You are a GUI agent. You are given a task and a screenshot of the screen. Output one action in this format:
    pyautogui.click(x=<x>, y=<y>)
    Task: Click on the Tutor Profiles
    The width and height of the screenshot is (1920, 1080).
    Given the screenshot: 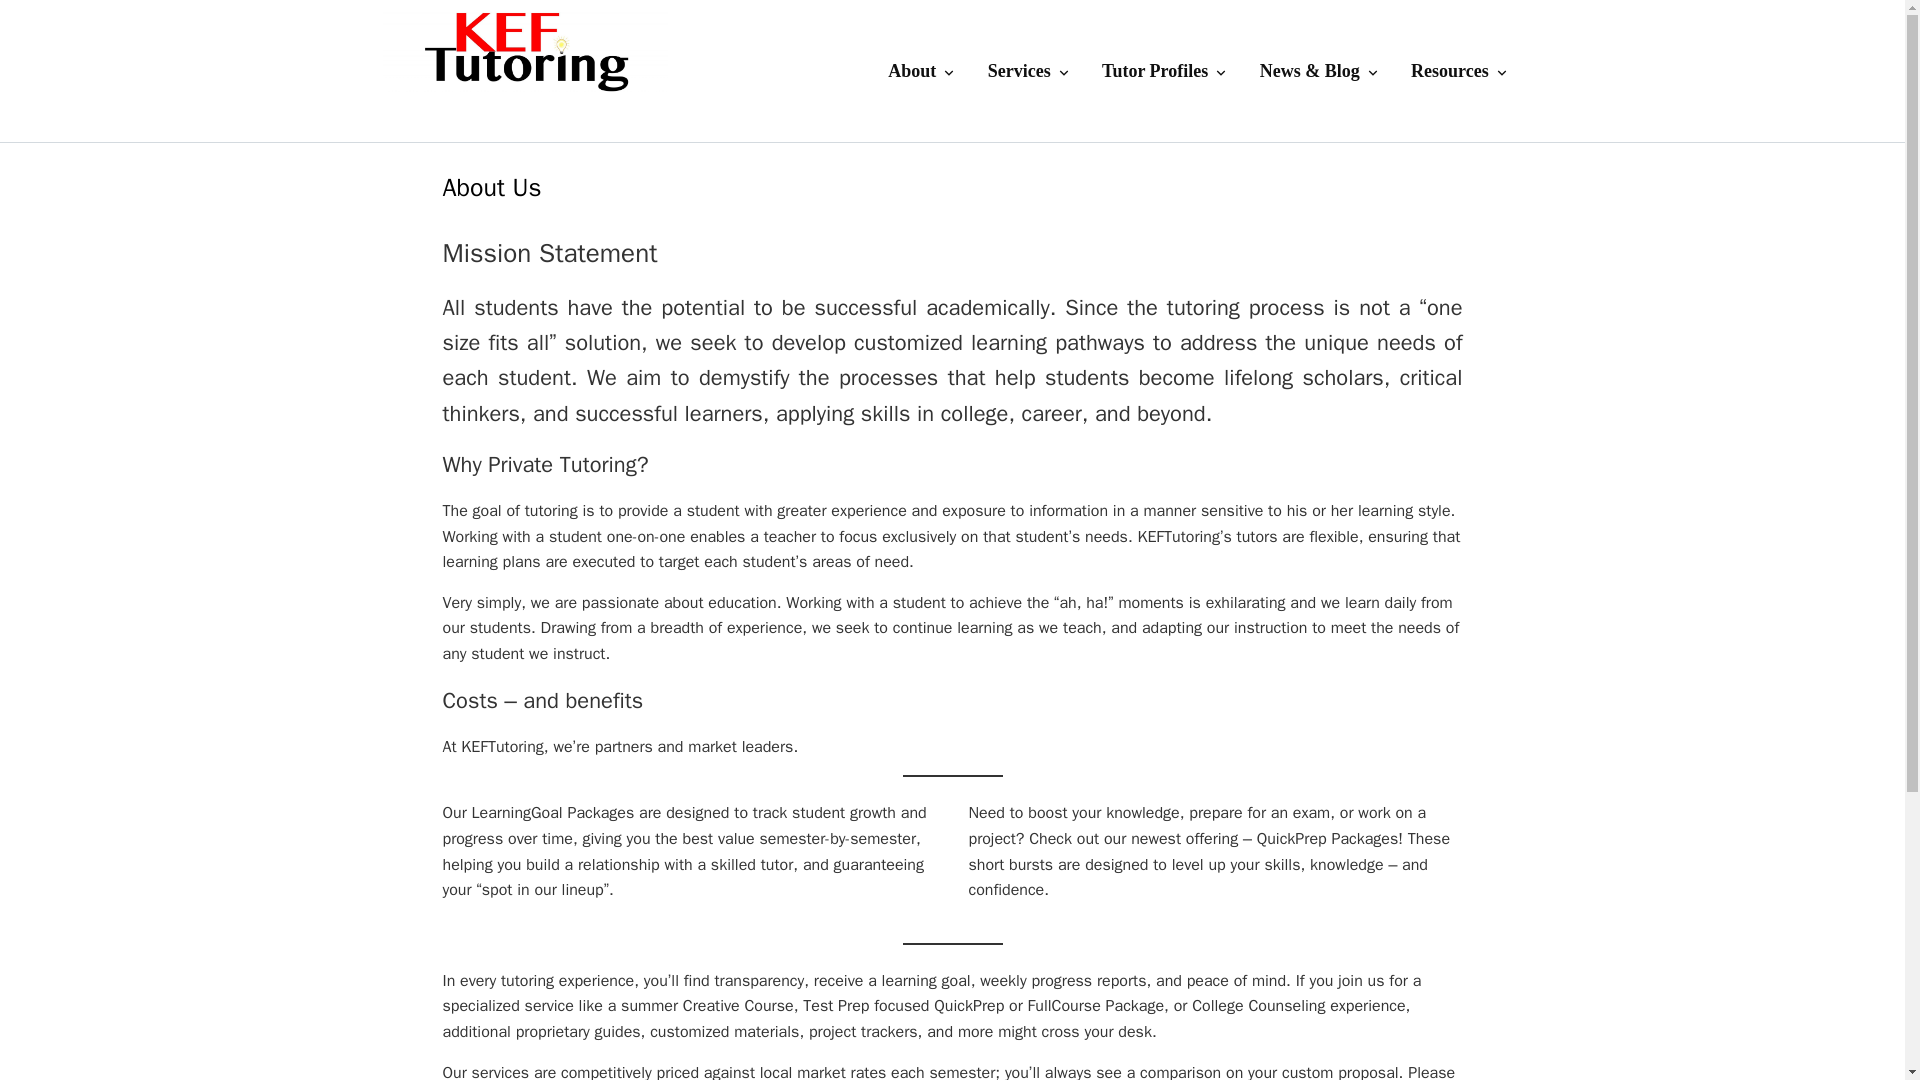 What is the action you would take?
    pyautogui.click(x=1165, y=70)
    